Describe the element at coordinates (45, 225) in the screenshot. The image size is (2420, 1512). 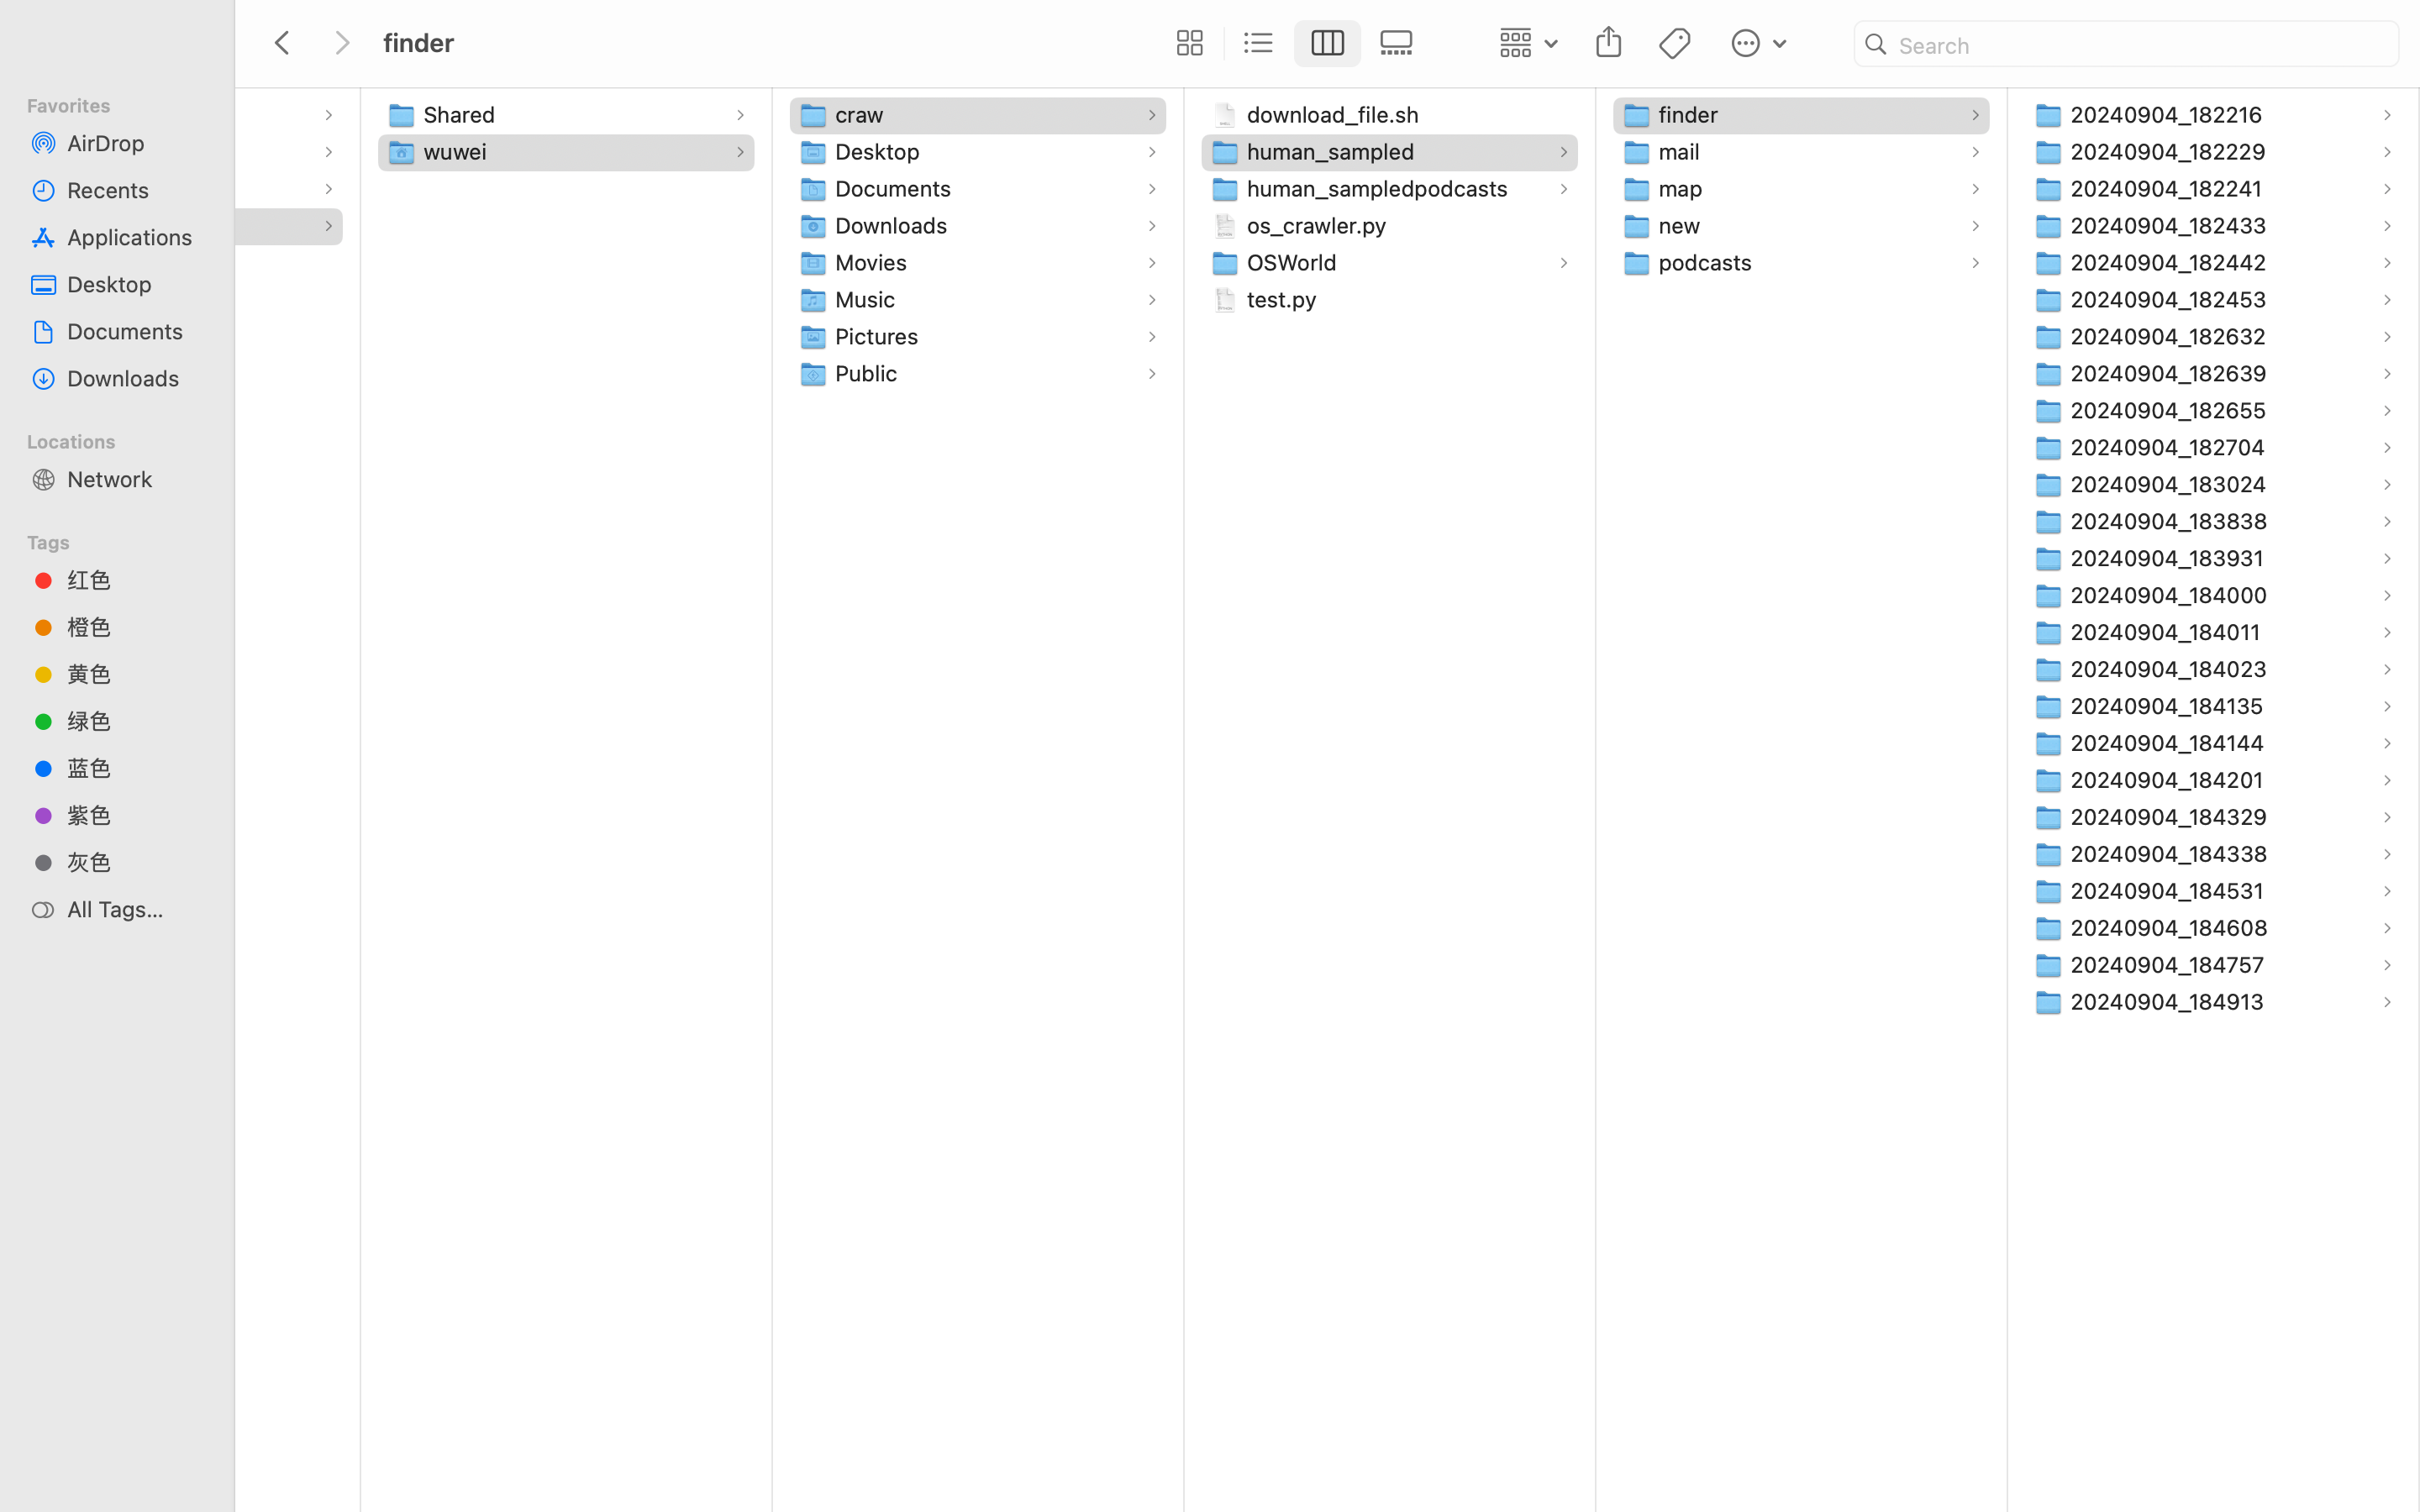
I see `Users` at that location.